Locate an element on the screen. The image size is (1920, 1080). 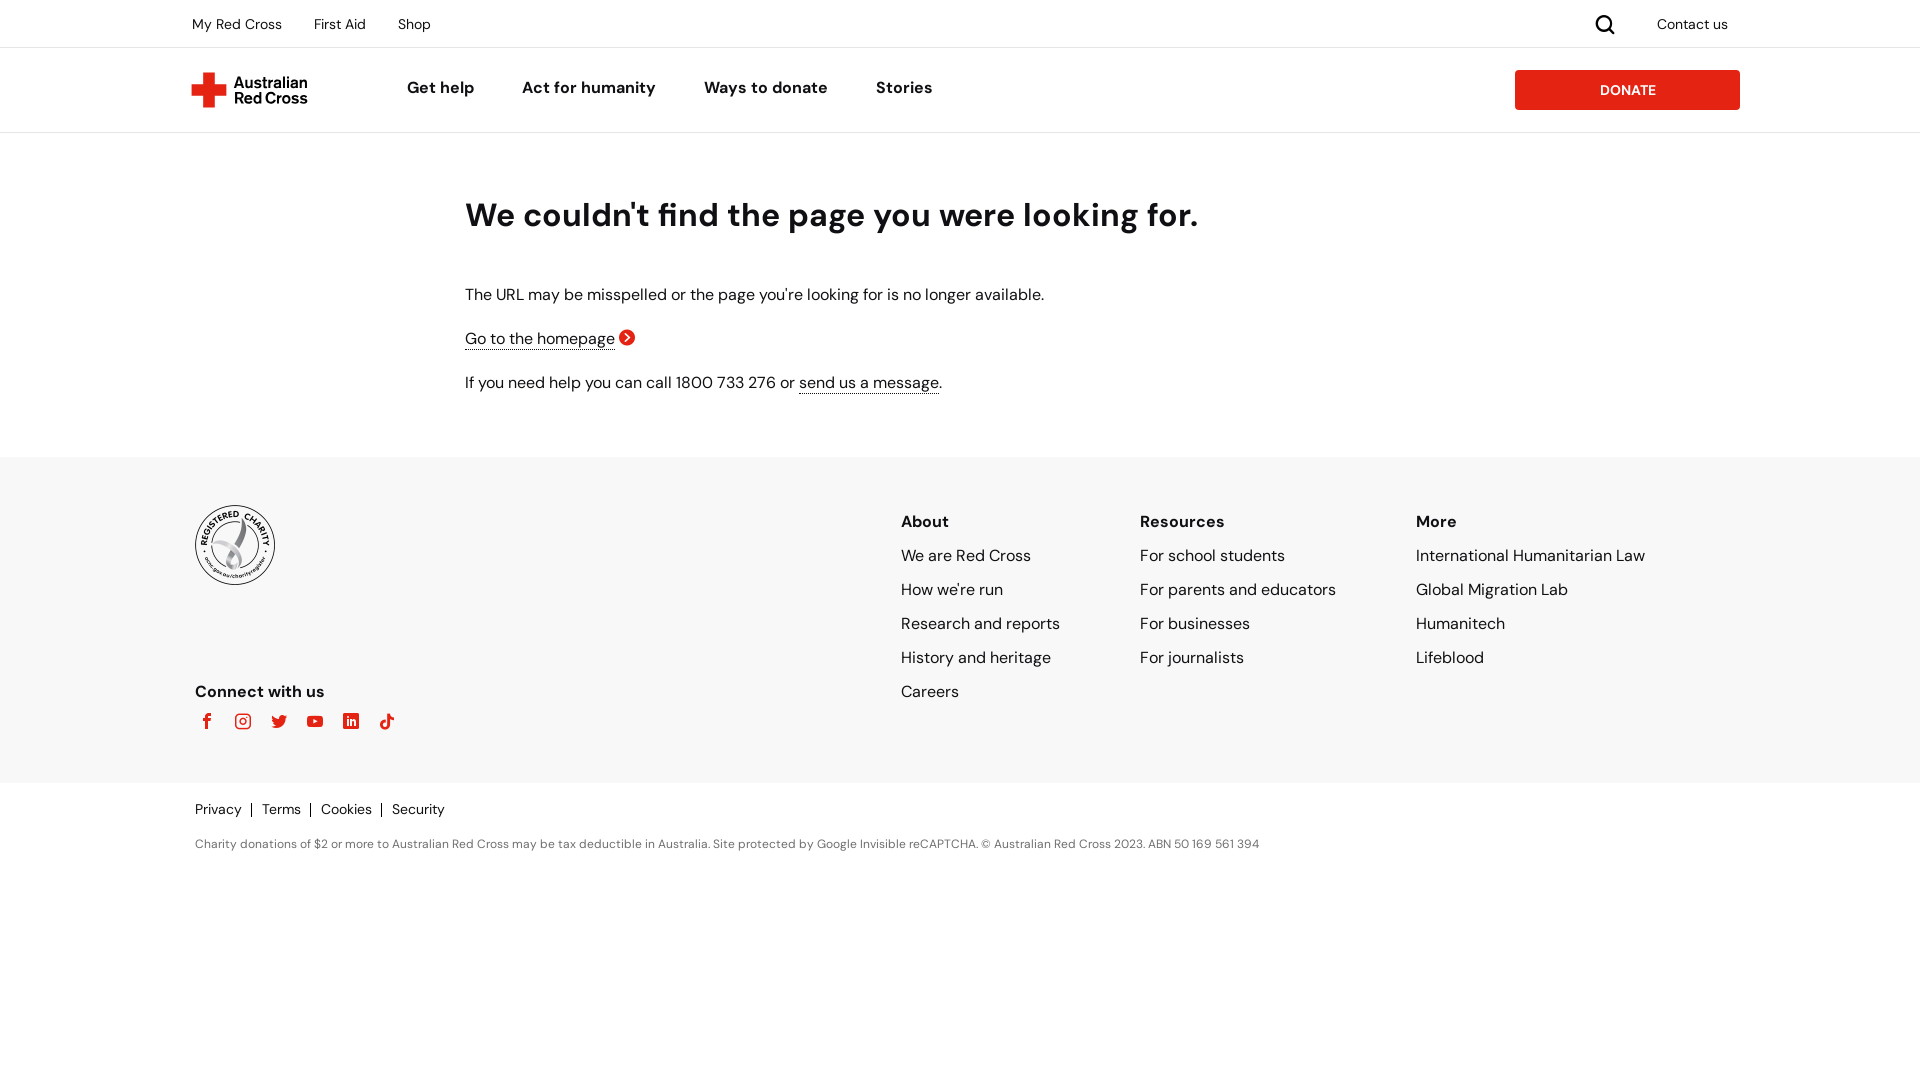
Go to the homepage is located at coordinates (540, 339).